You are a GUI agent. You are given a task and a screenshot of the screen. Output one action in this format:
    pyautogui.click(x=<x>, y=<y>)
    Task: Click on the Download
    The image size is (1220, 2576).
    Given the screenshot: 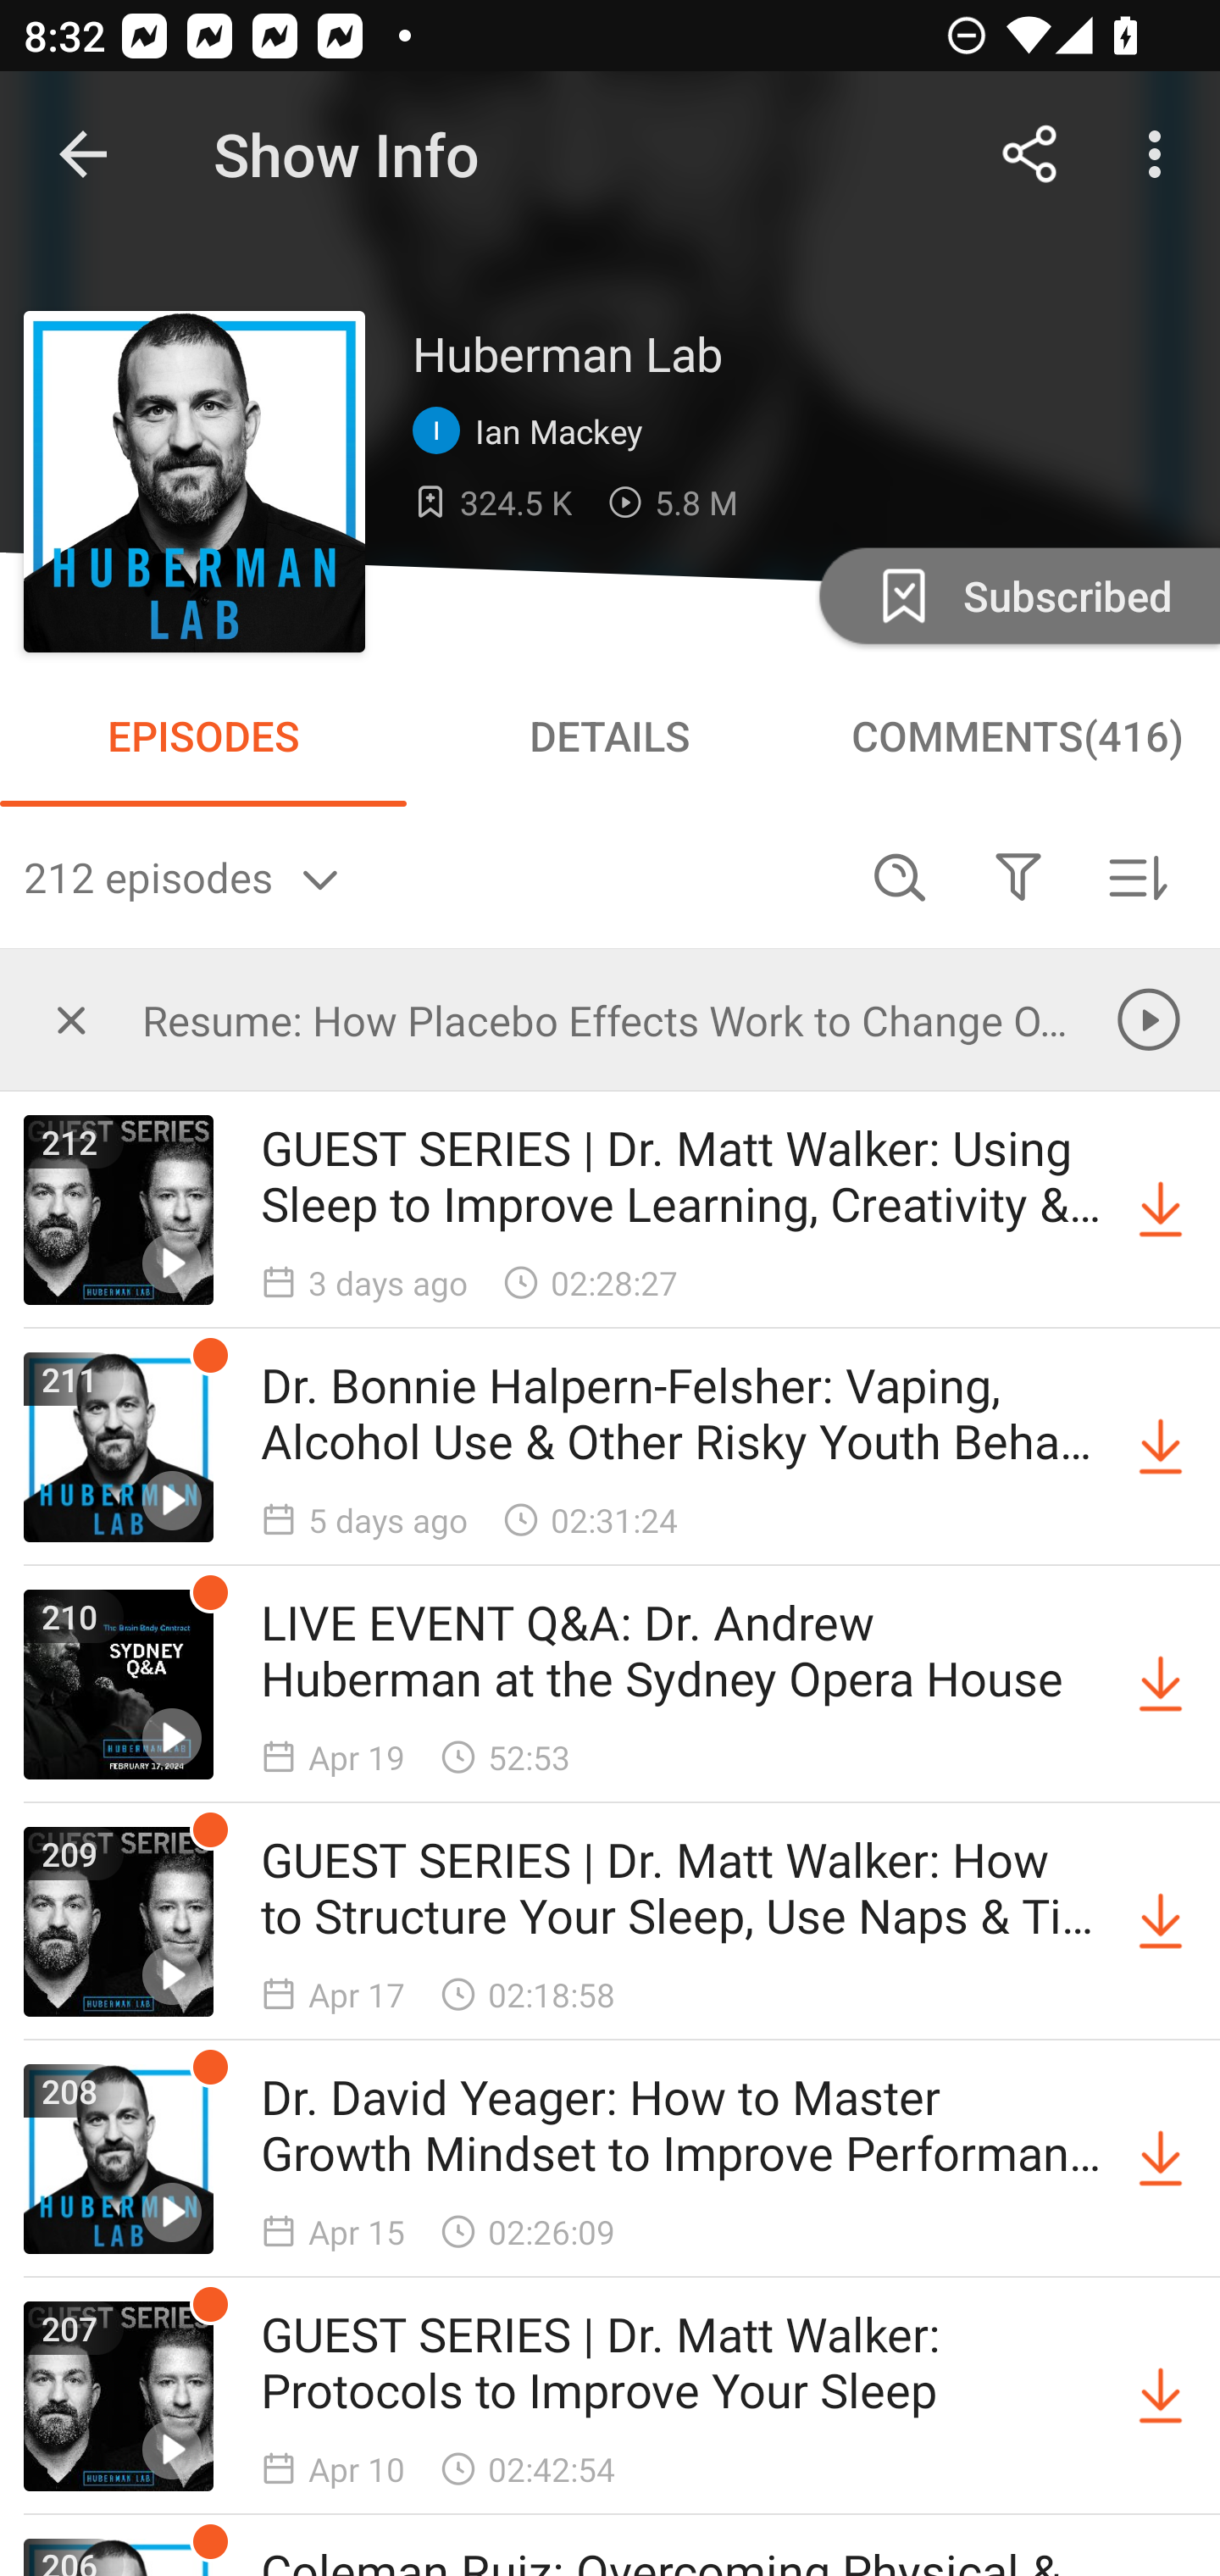 What is the action you would take?
    pyautogui.click(x=1161, y=2395)
    